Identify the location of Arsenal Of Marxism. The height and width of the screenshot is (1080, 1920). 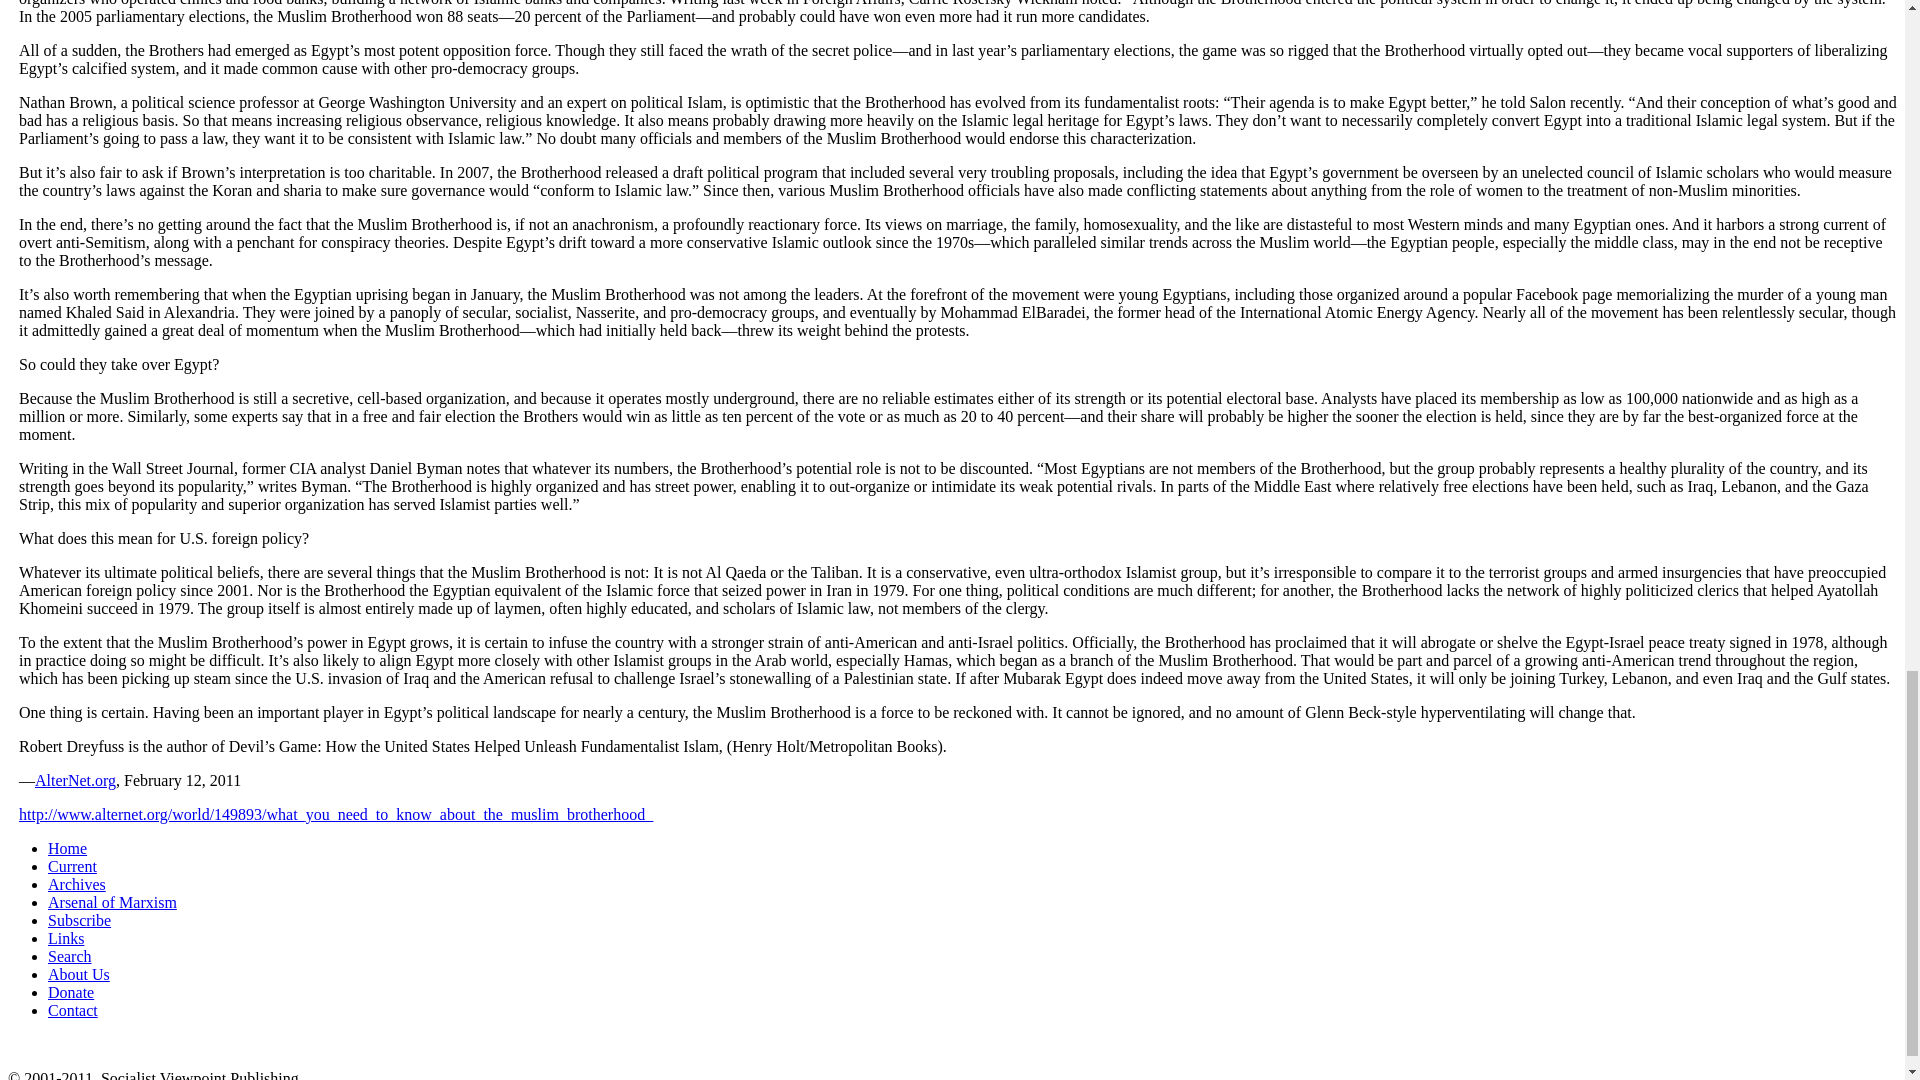
(112, 902).